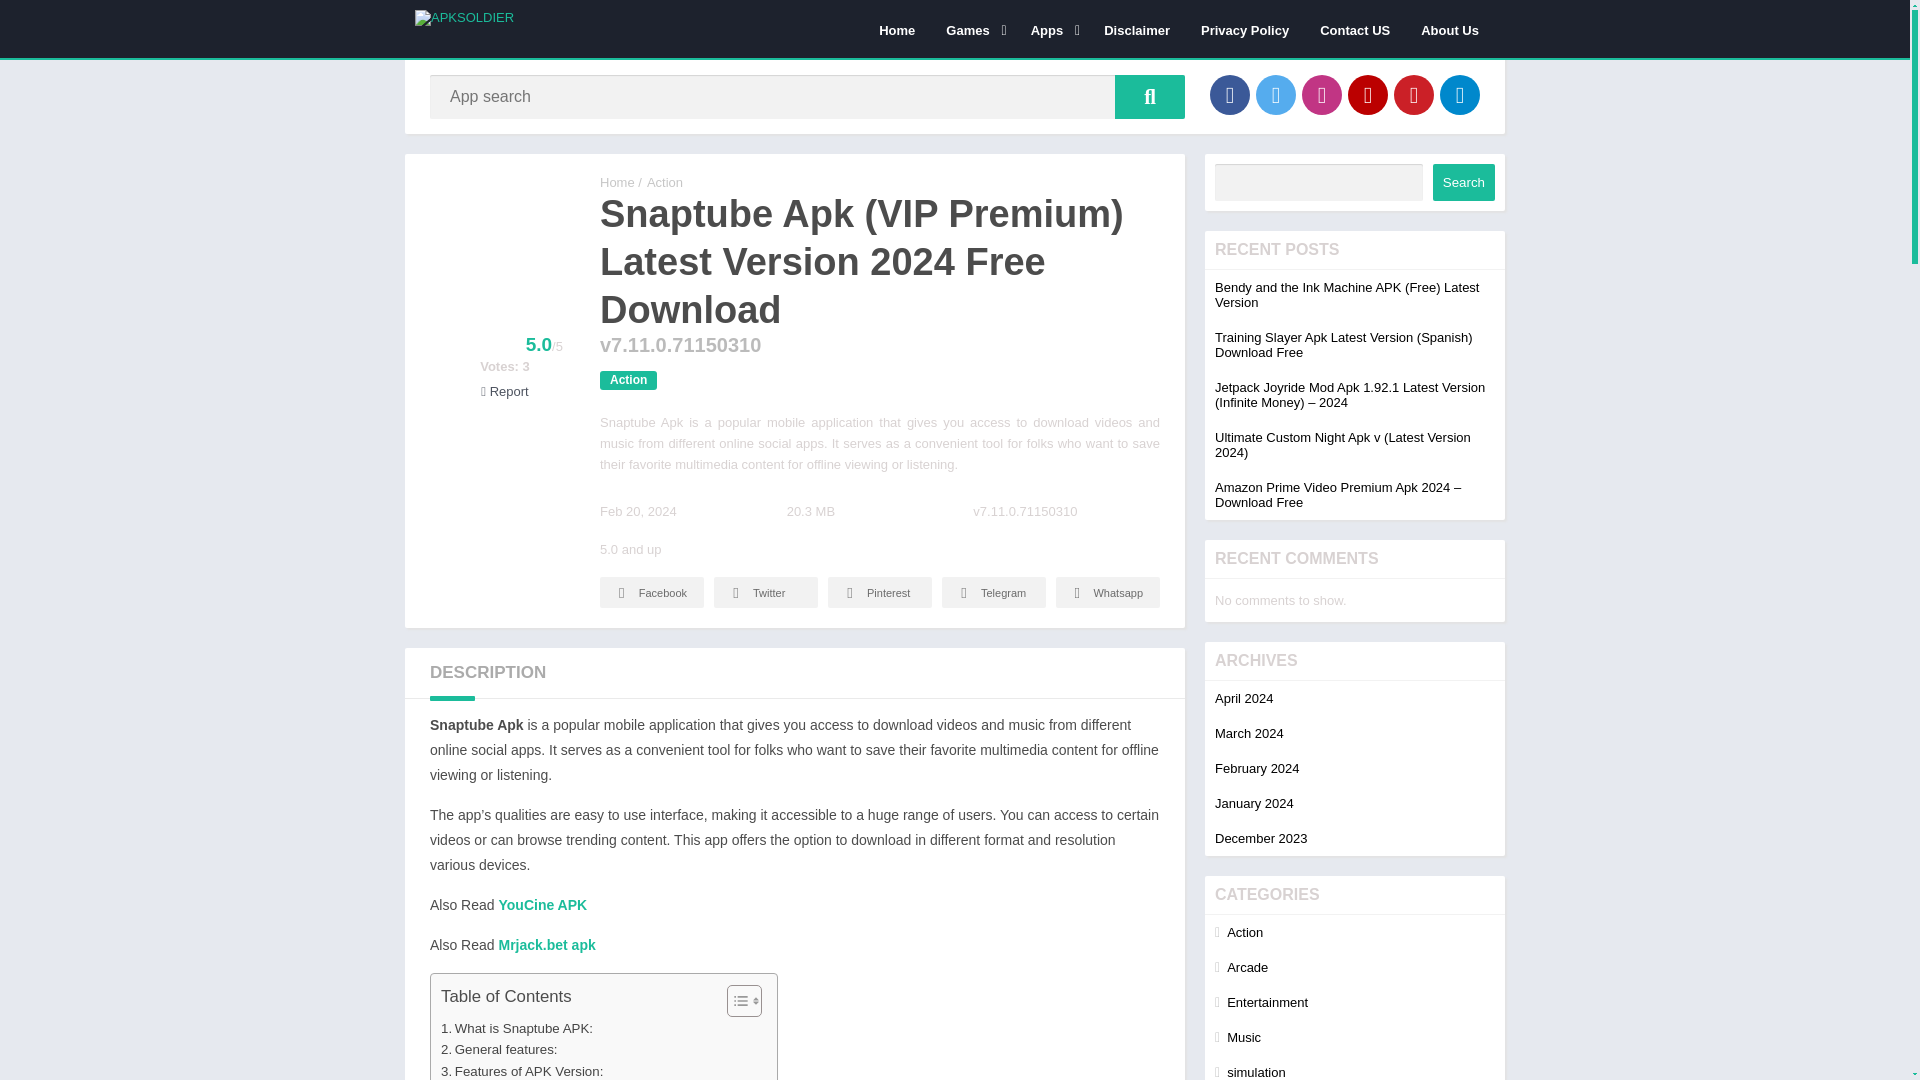 The image size is (1920, 1080). What do you see at coordinates (1108, 592) in the screenshot?
I see `Whatsapp` at bounding box center [1108, 592].